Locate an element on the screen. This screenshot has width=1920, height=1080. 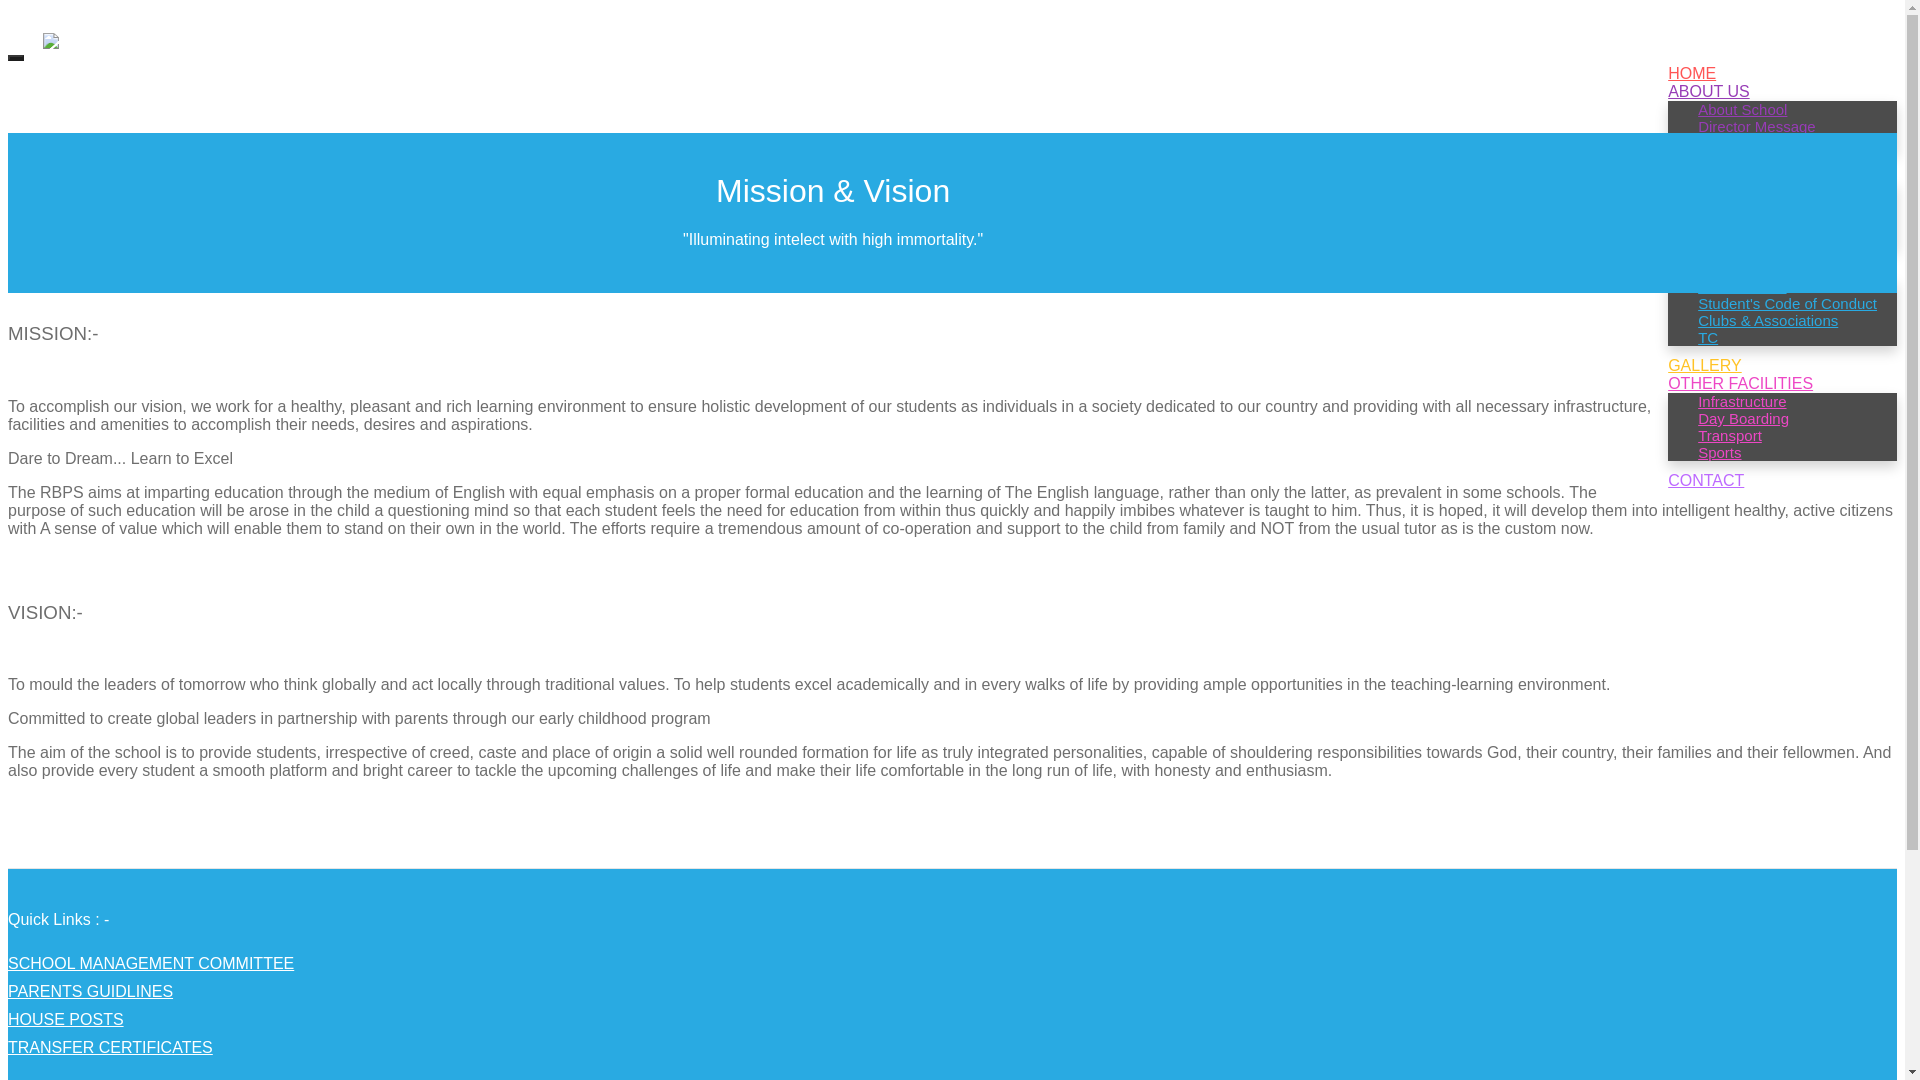
Infrastructure is located at coordinates (1742, 400).